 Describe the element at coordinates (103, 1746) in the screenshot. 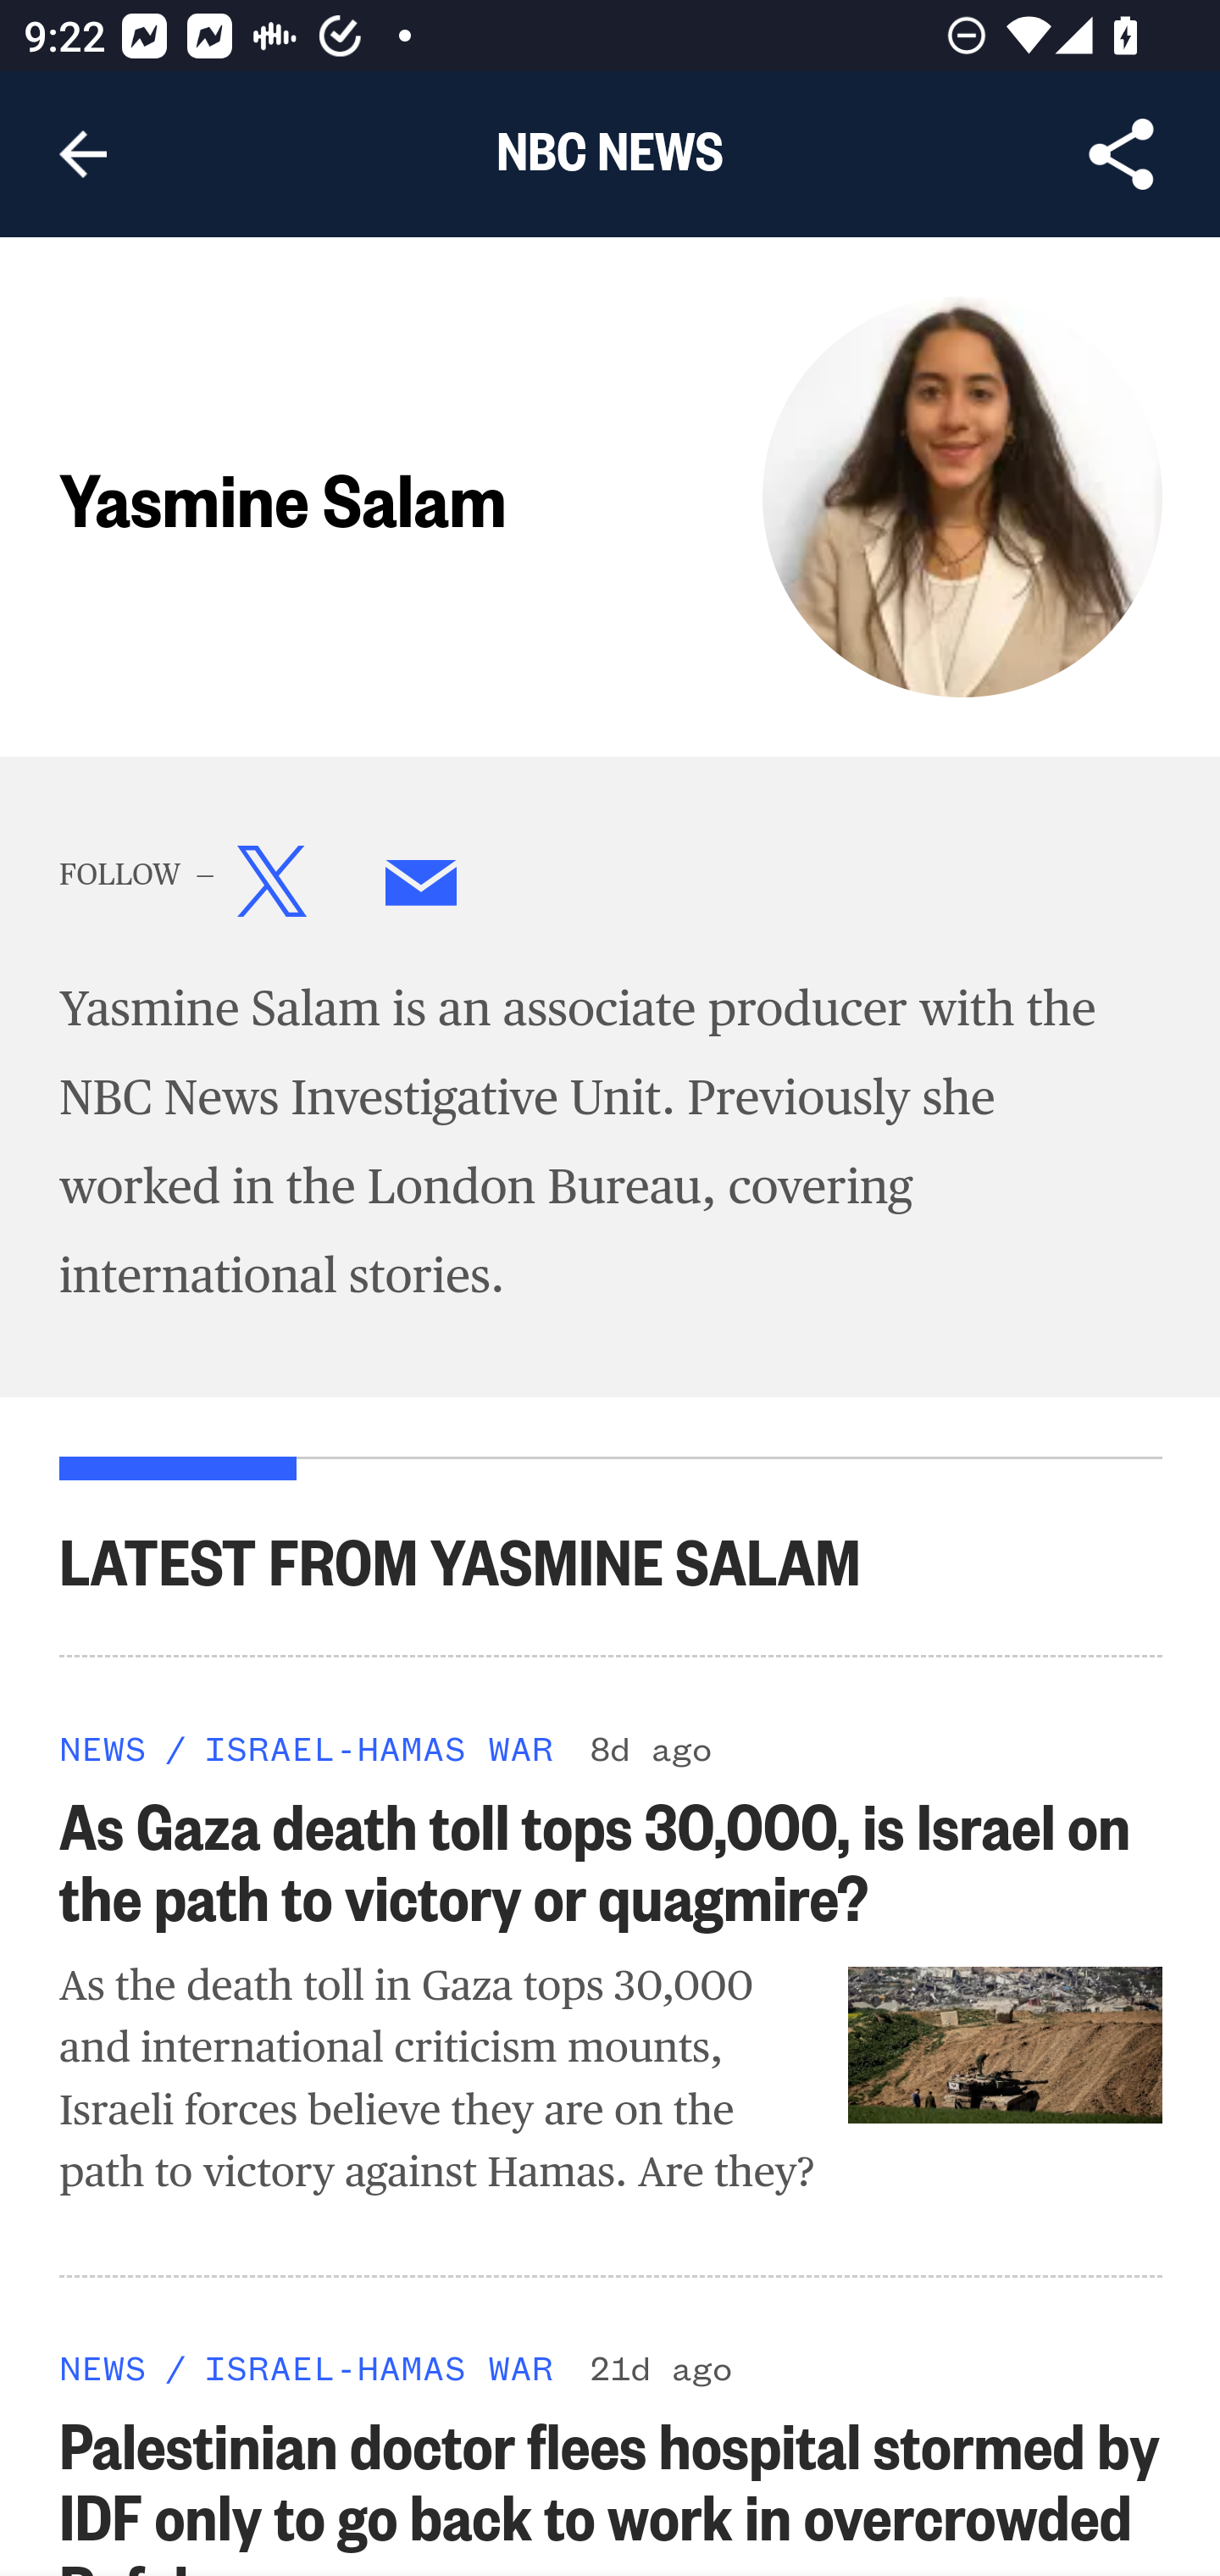

I see `NEWS NEWS NEWS` at that location.